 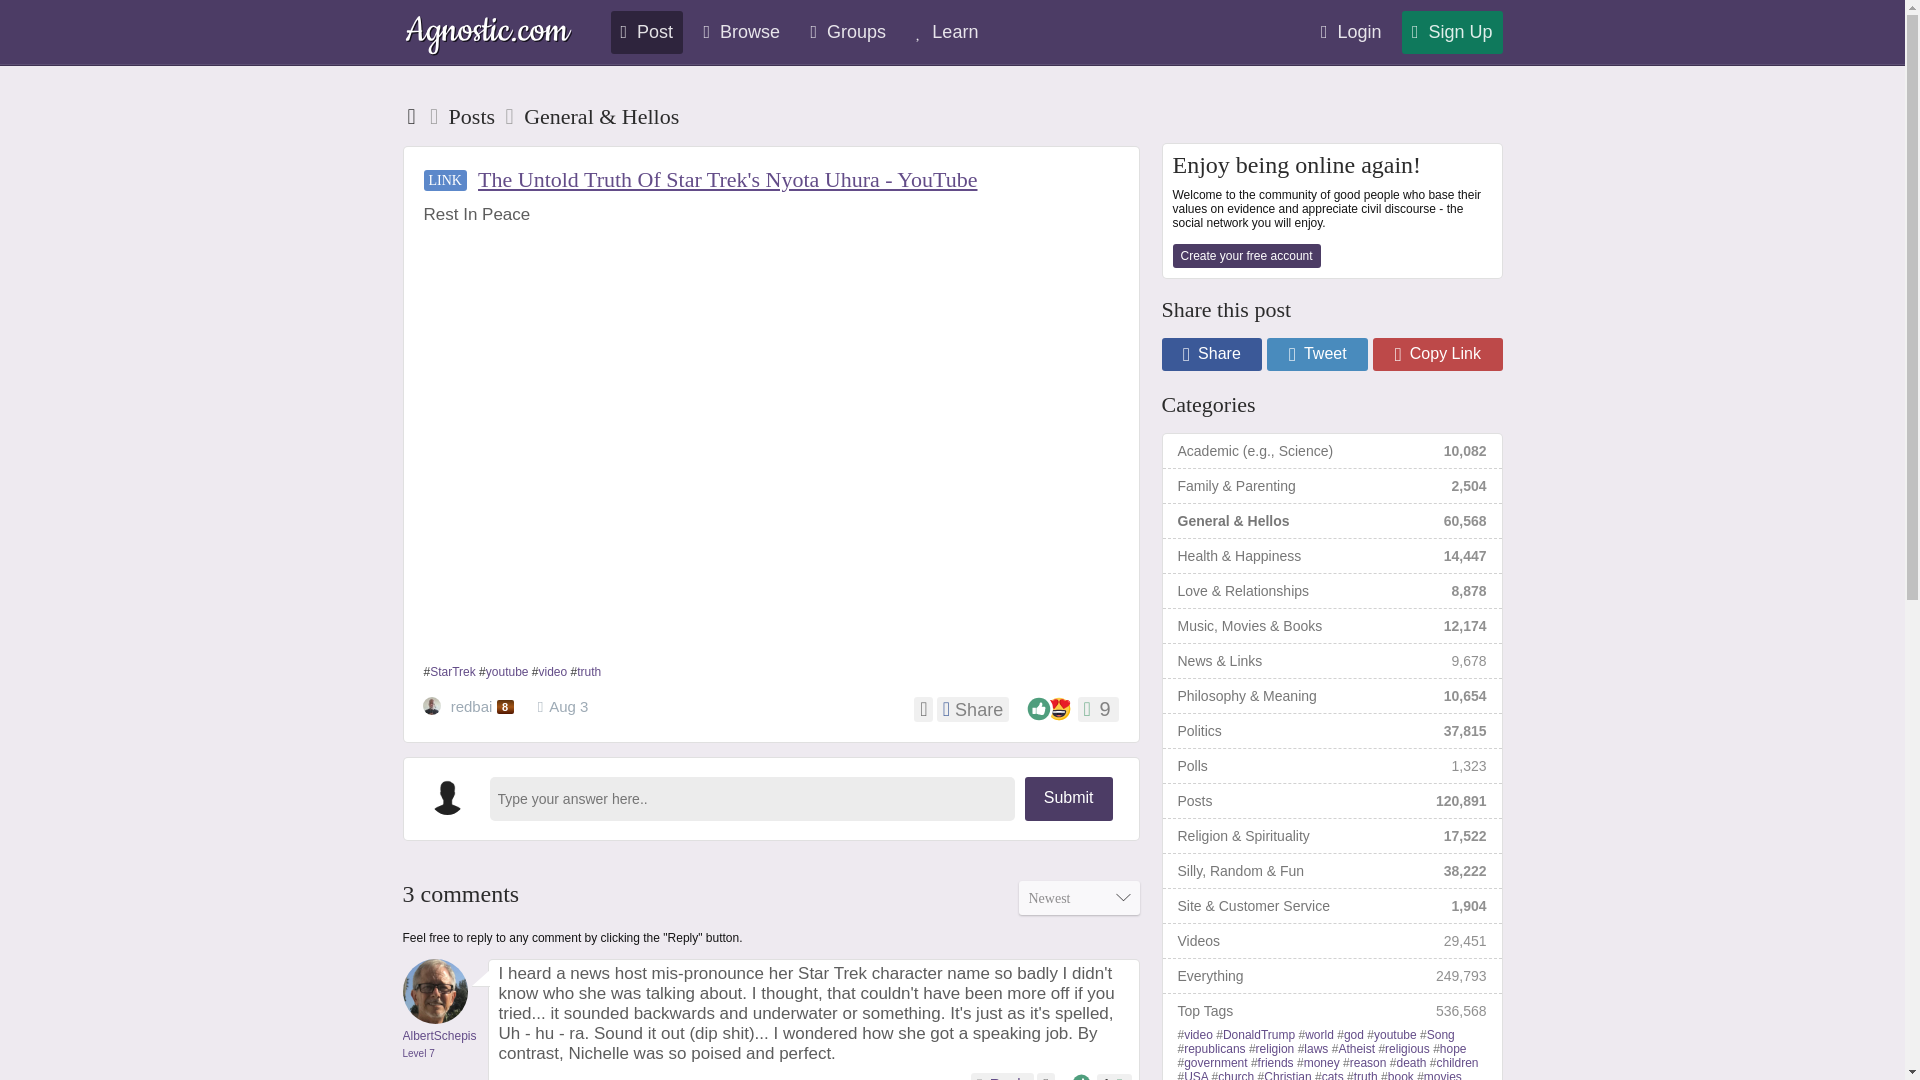 What do you see at coordinates (646, 32) in the screenshot?
I see `Post` at bounding box center [646, 32].